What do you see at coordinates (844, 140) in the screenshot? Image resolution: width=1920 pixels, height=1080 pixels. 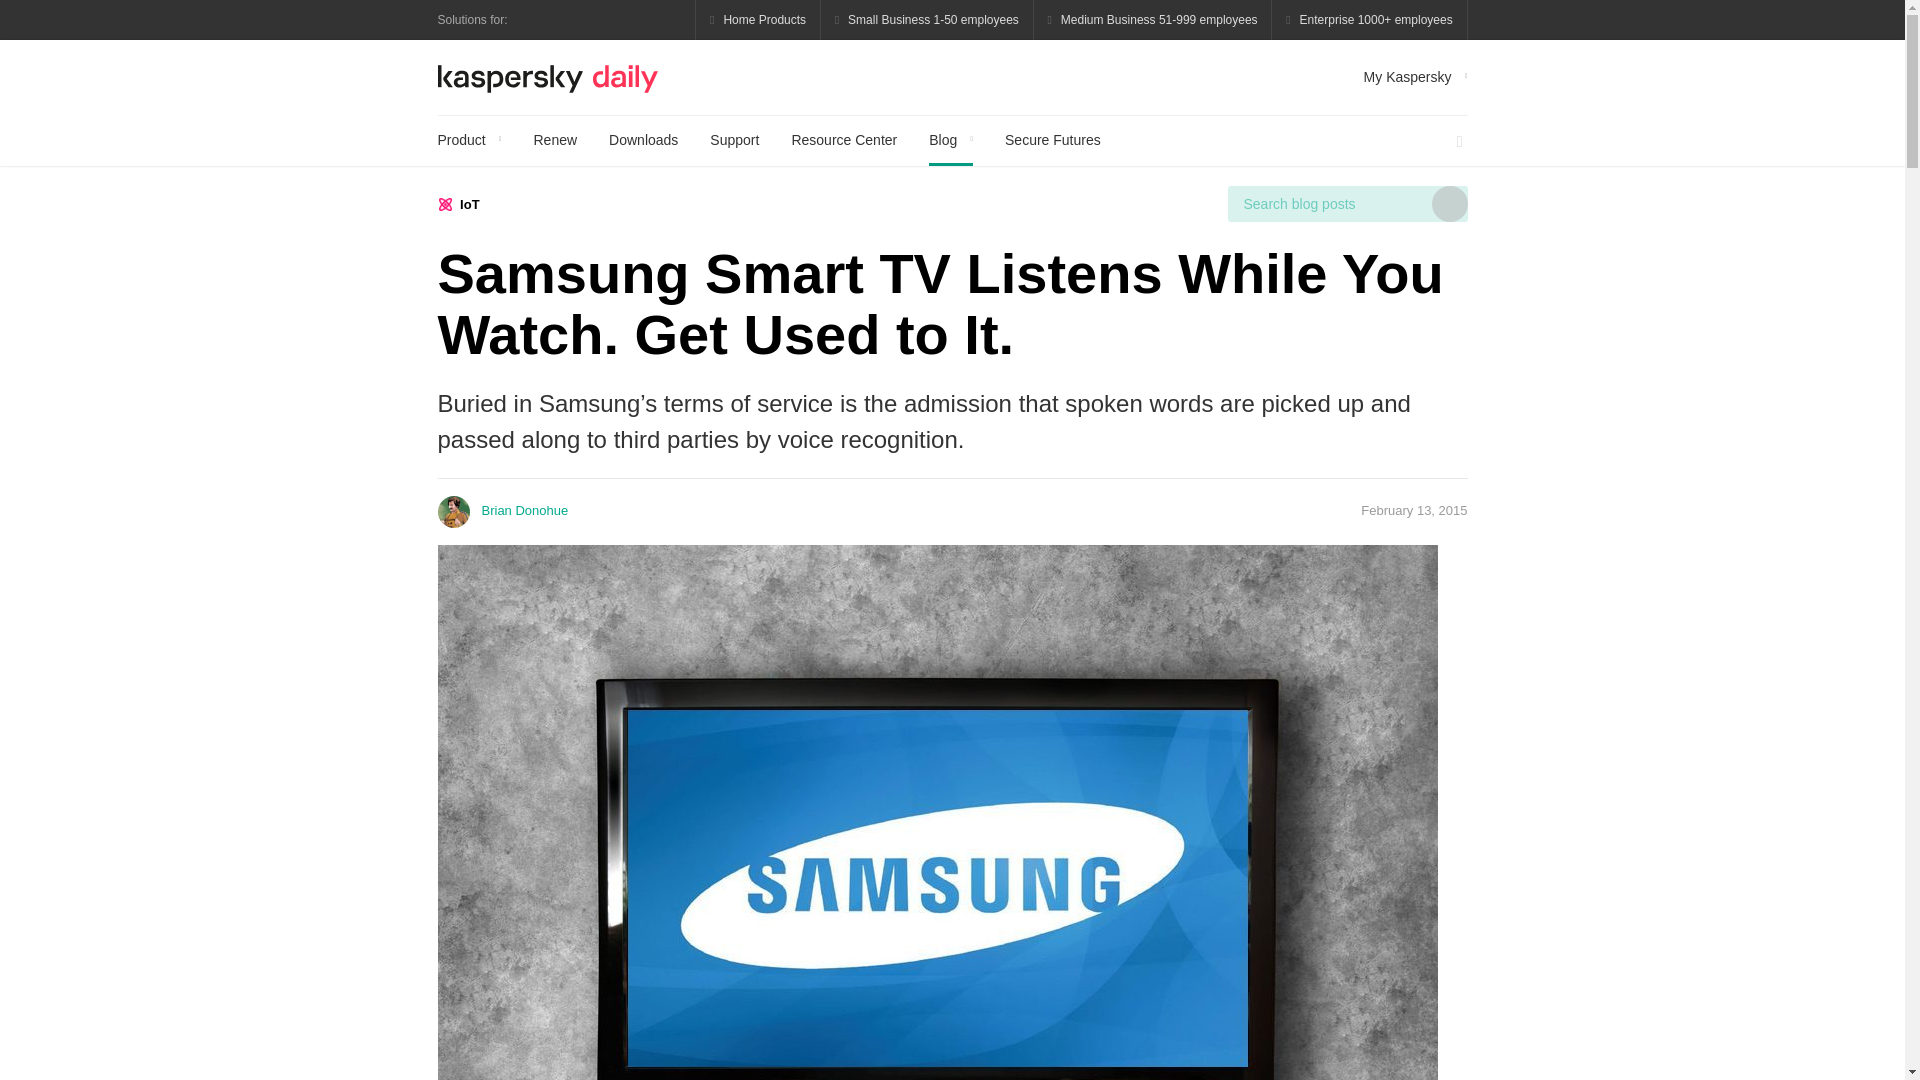 I see `Resource Center` at bounding box center [844, 140].